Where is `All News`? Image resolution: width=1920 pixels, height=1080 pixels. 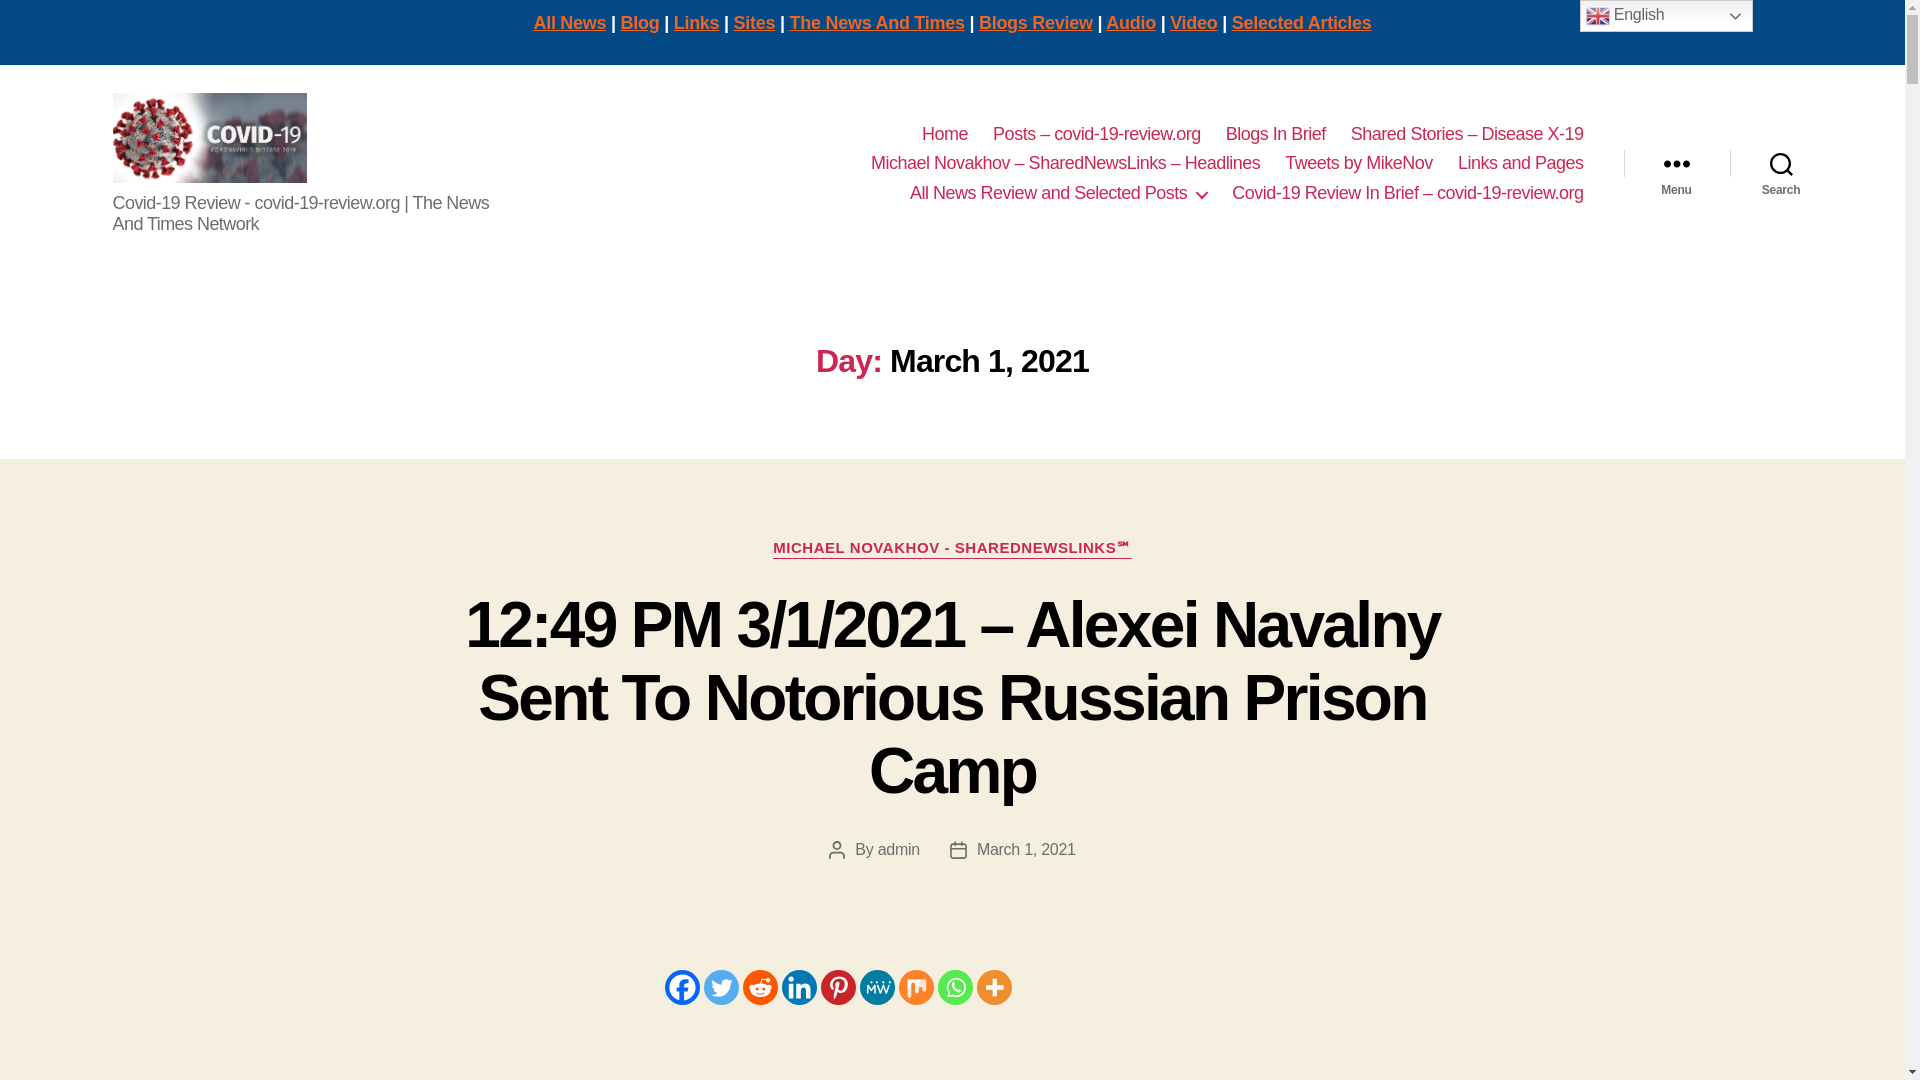 All News is located at coordinates (570, 22).